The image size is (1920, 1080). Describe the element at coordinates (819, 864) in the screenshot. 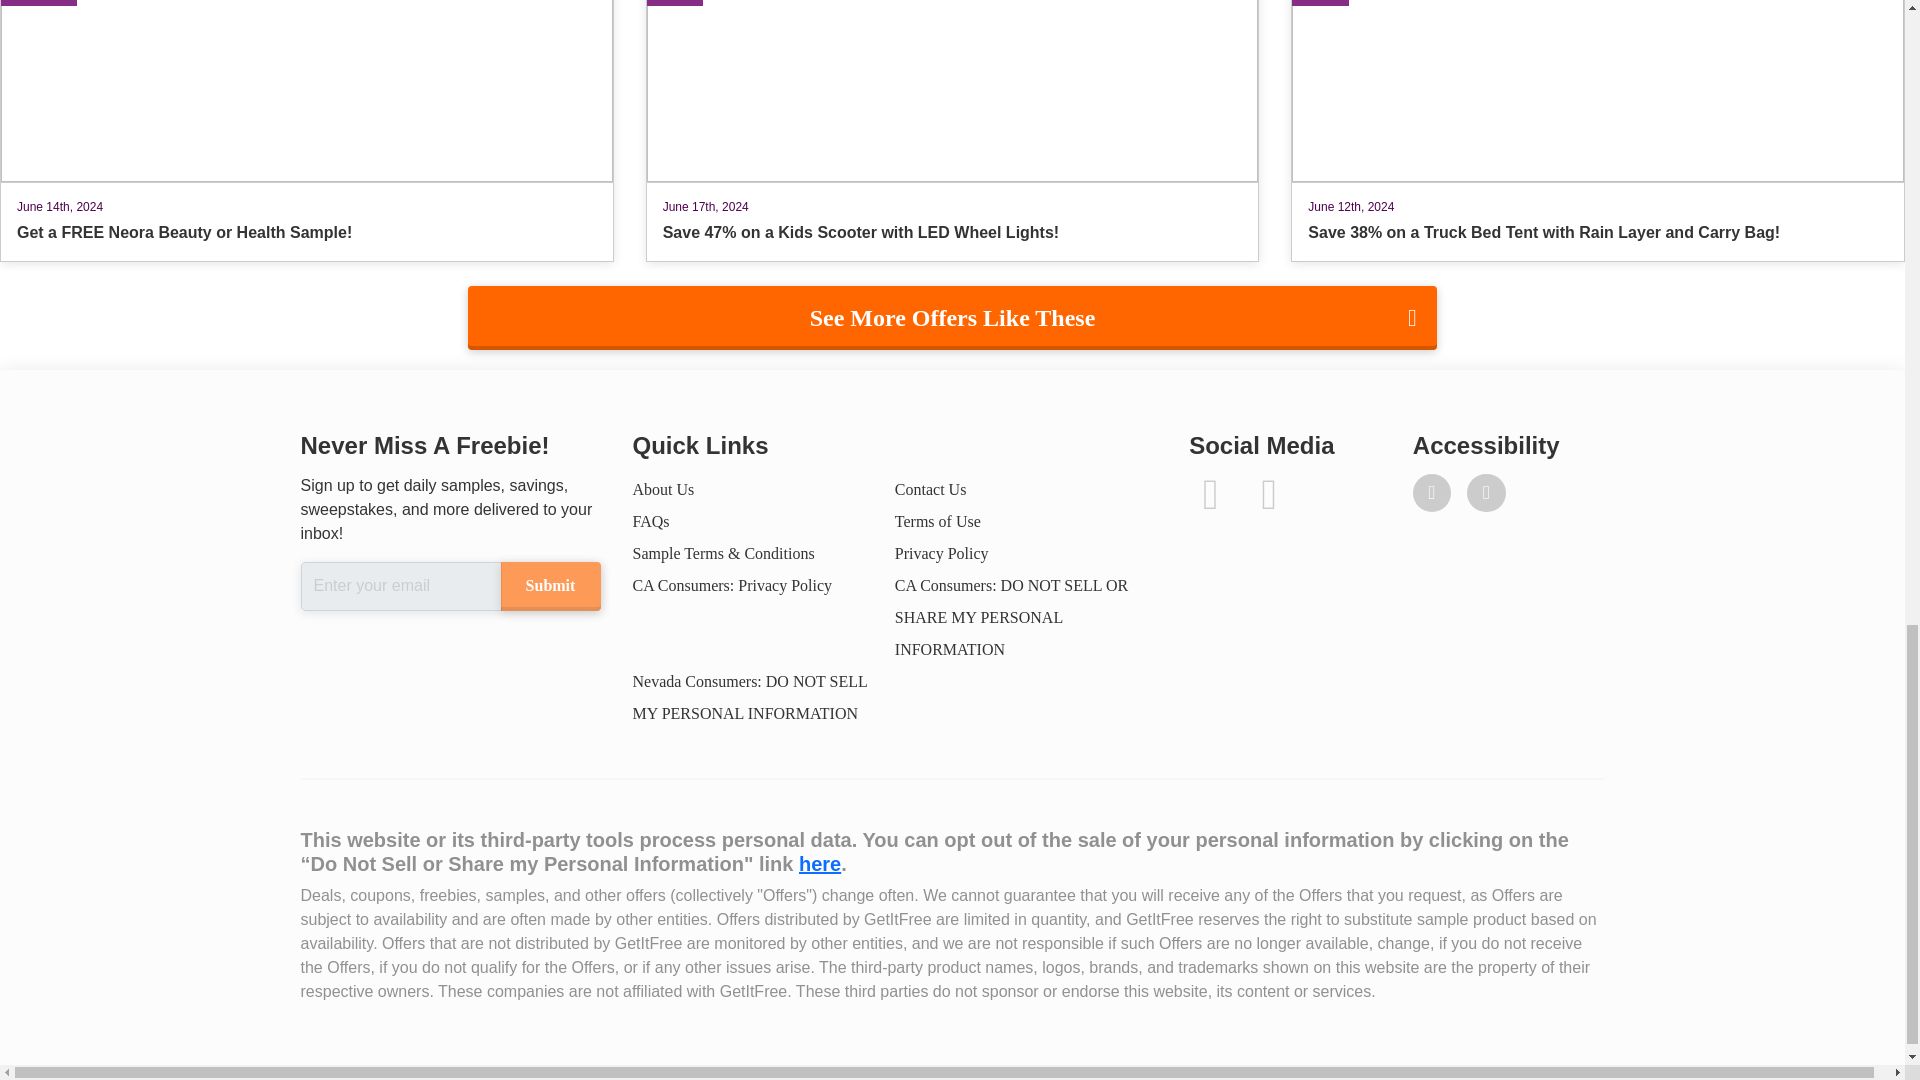

I see `here` at that location.